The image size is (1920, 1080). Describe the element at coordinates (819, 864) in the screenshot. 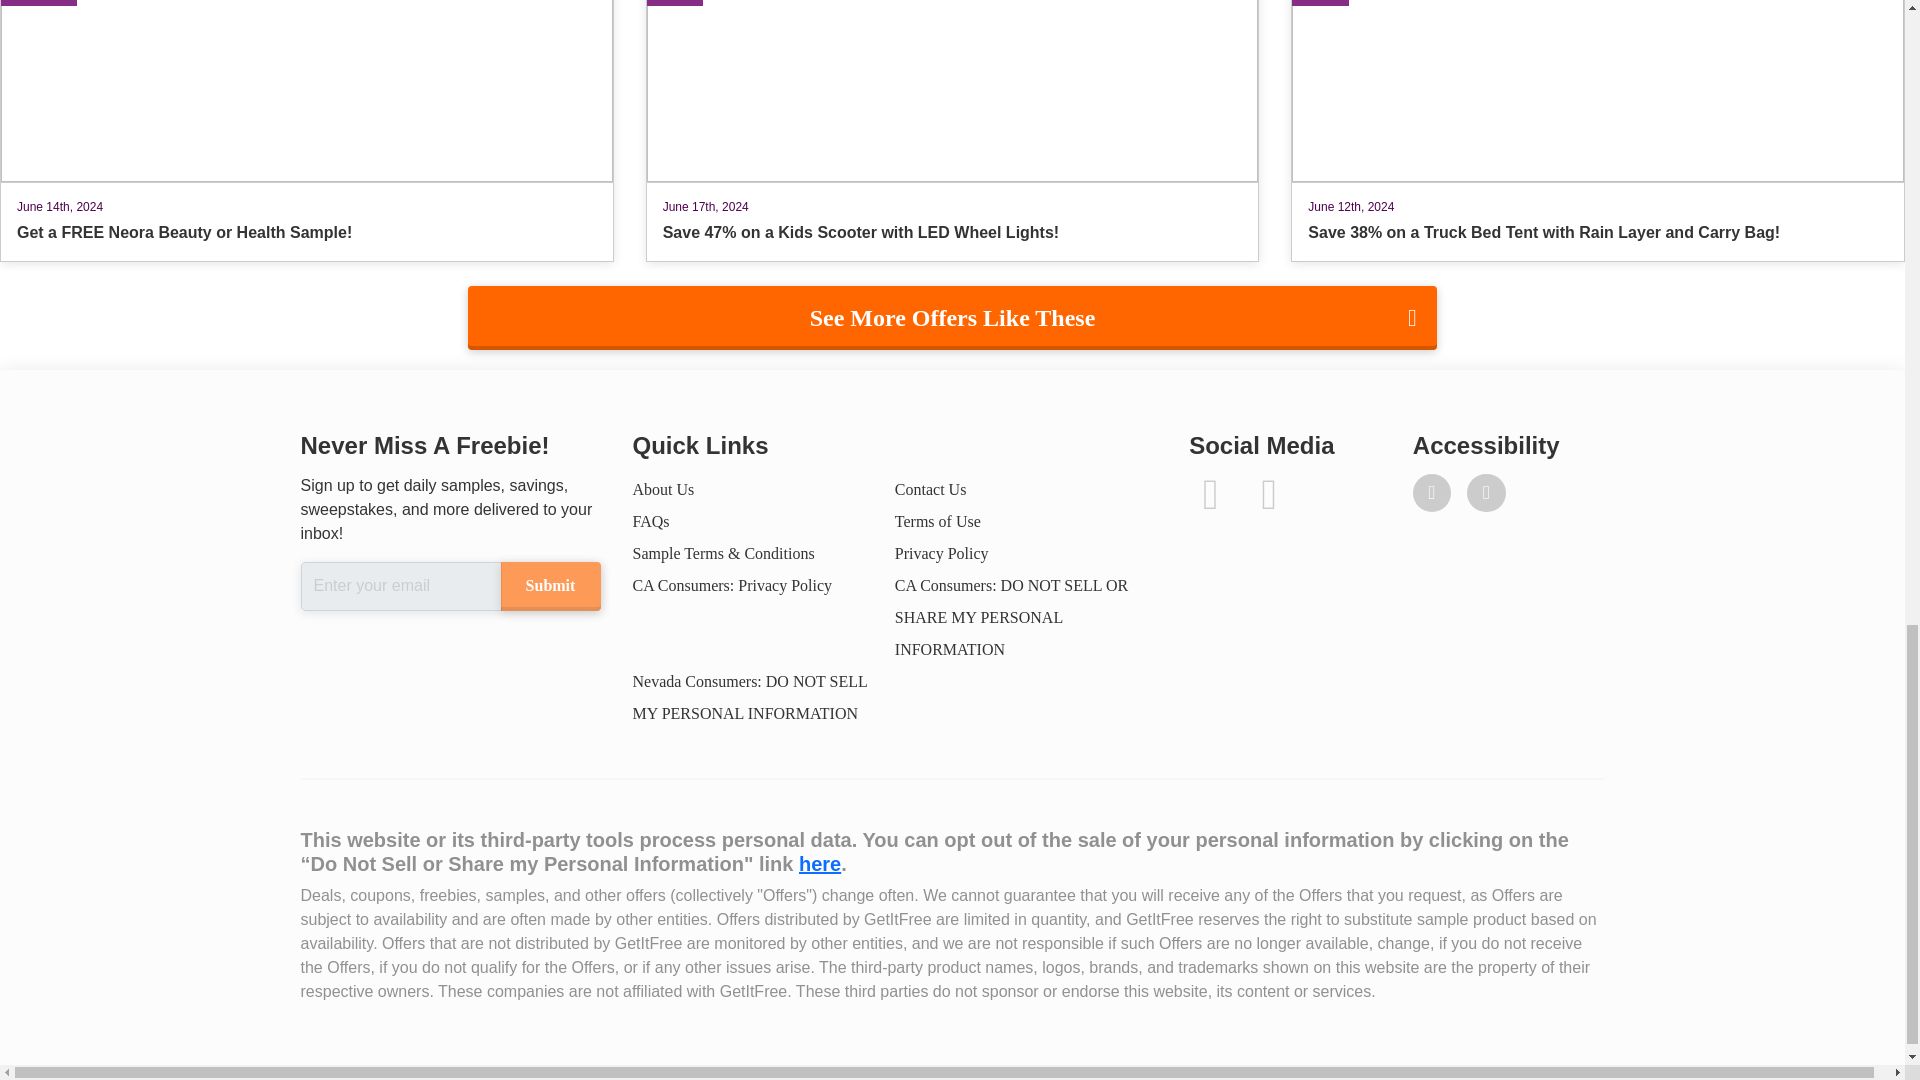

I see `here` at that location.